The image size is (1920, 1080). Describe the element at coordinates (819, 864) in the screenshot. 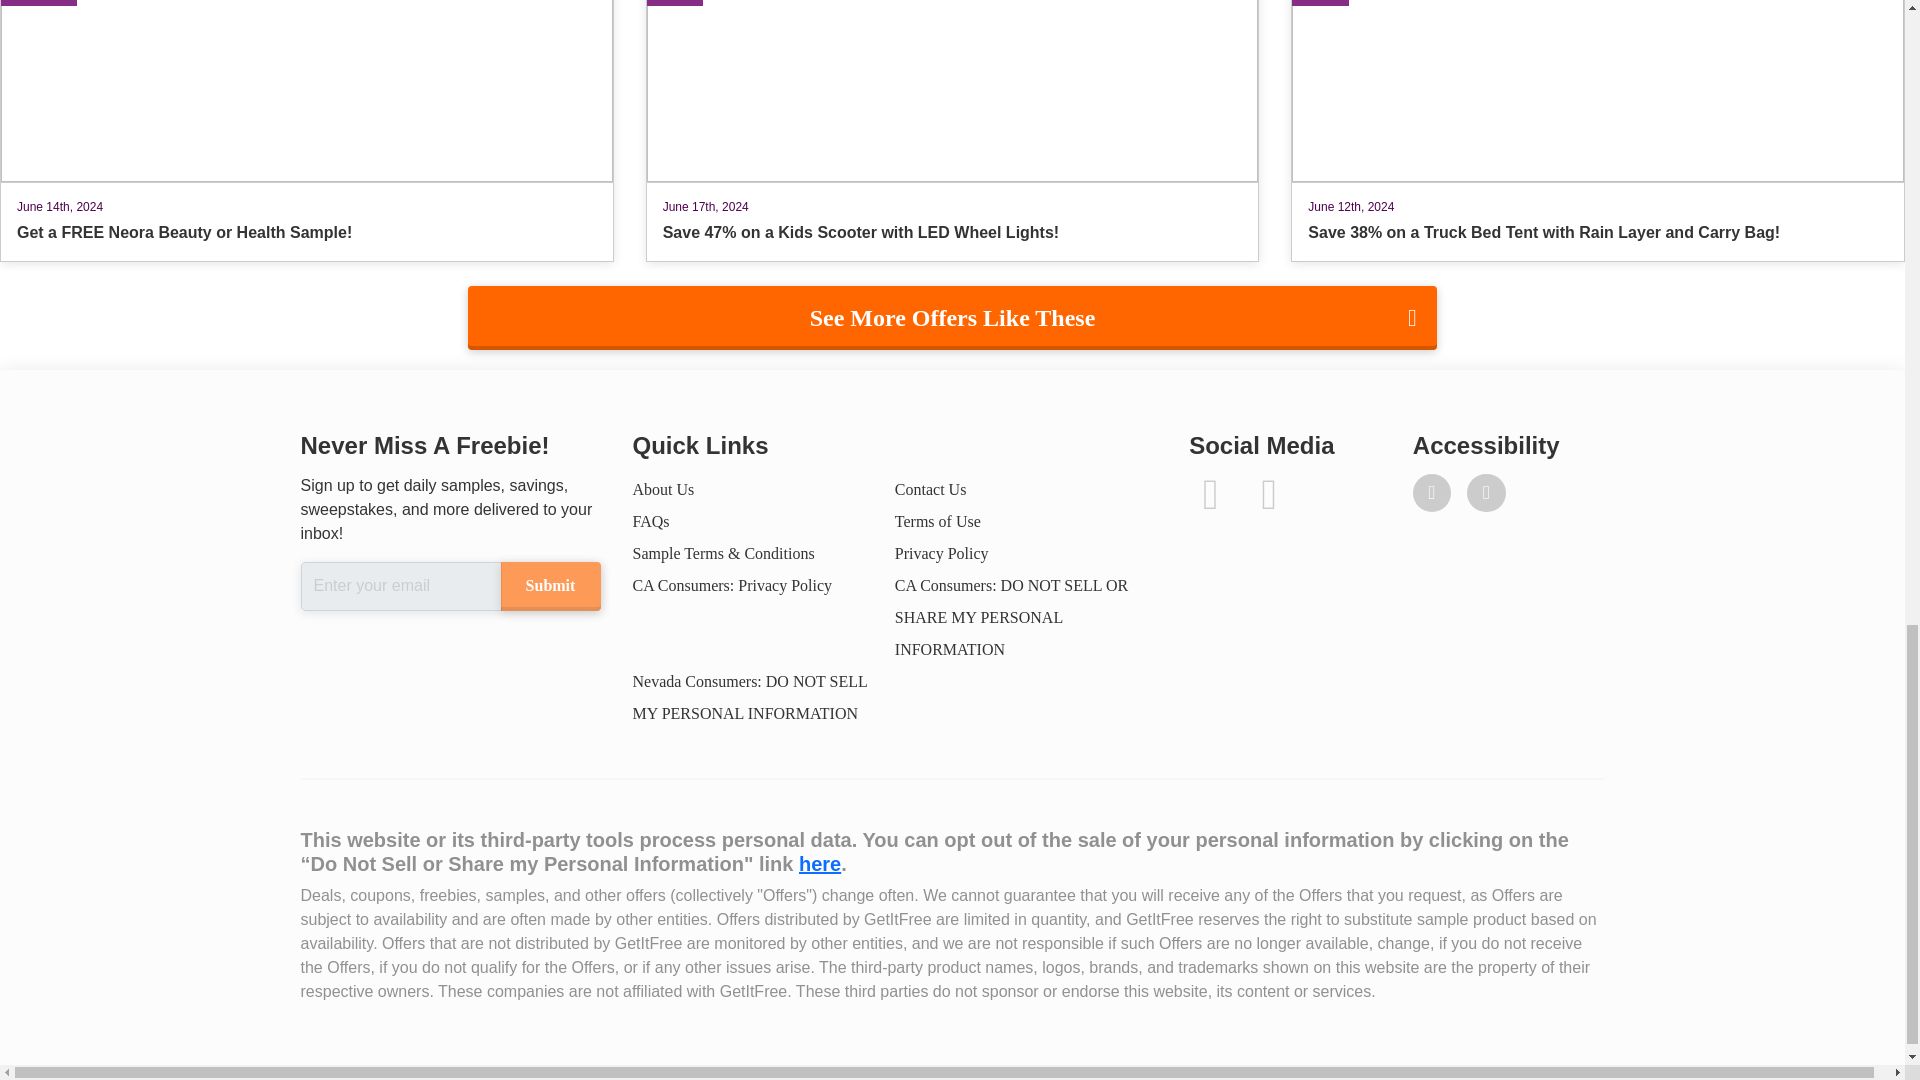

I see `here` at that location.